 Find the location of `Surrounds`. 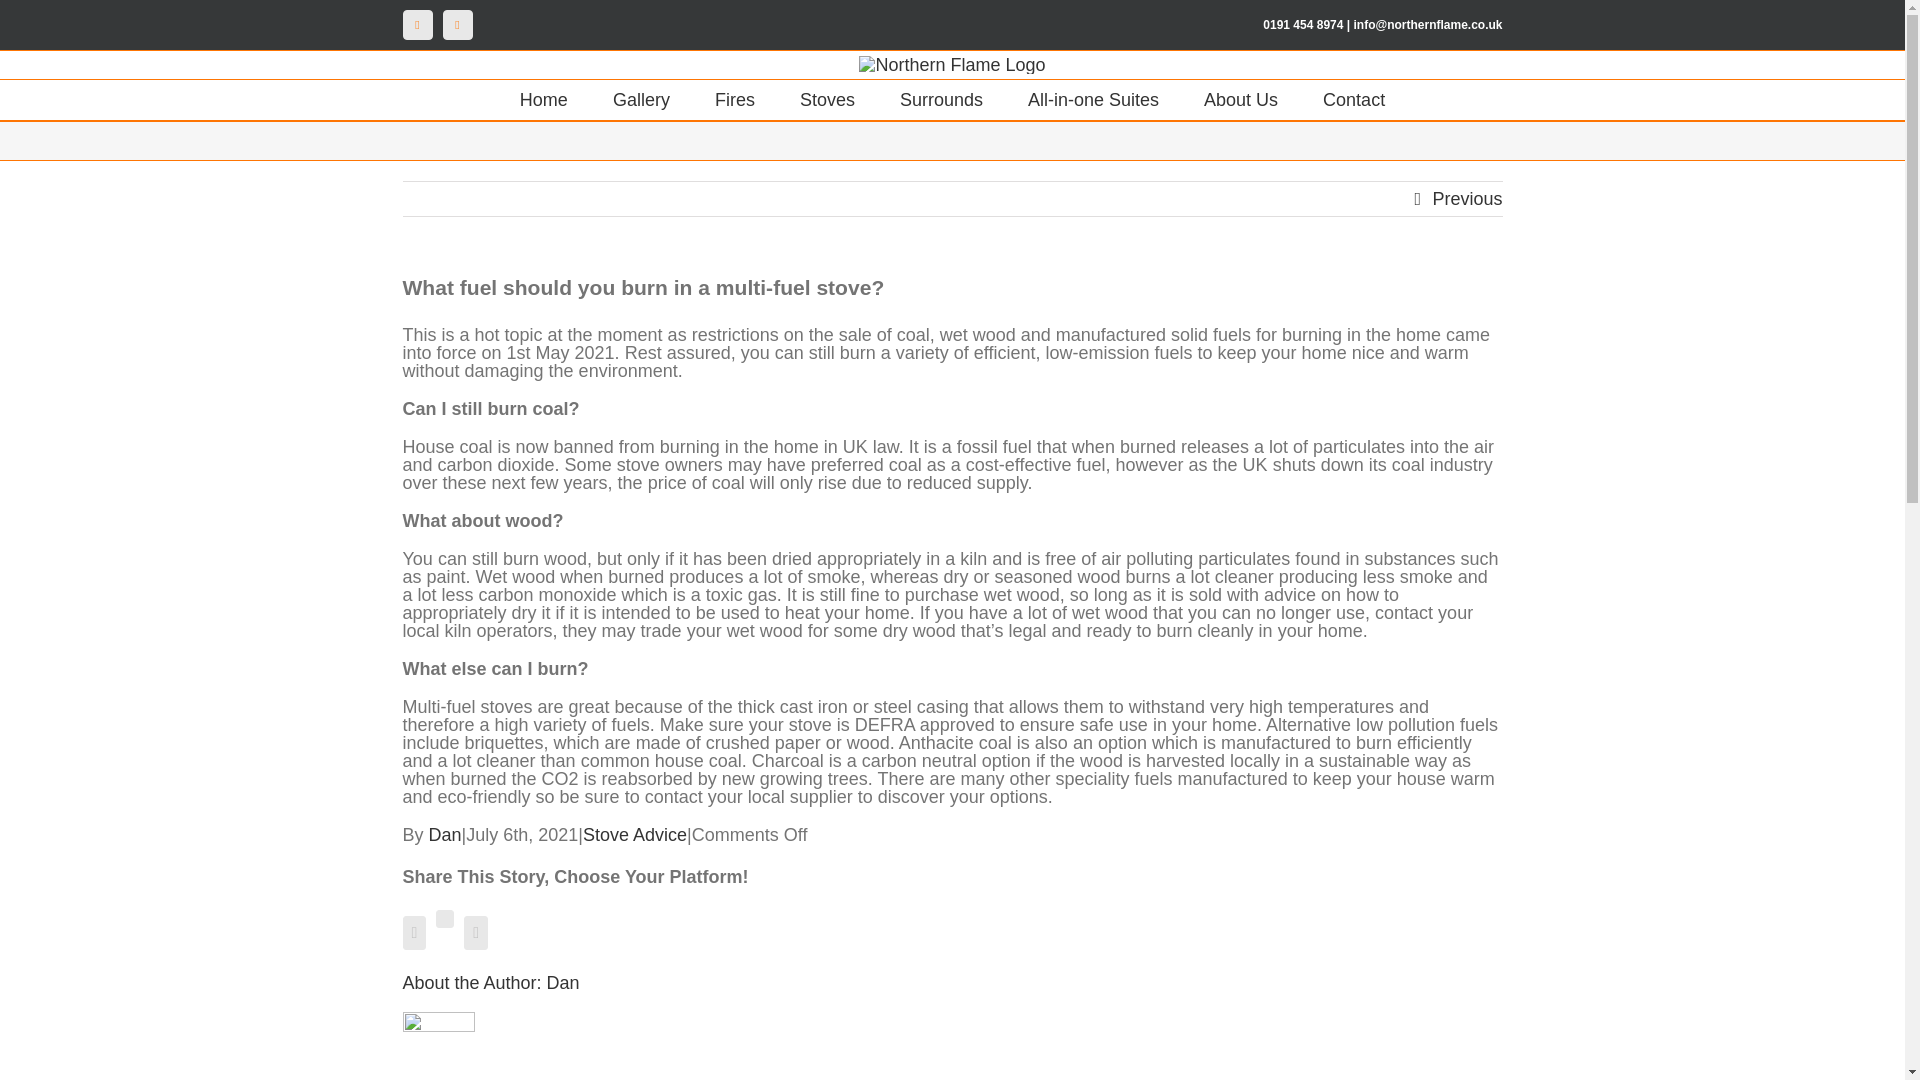

Surrounds is located at coordinates (942, 99).